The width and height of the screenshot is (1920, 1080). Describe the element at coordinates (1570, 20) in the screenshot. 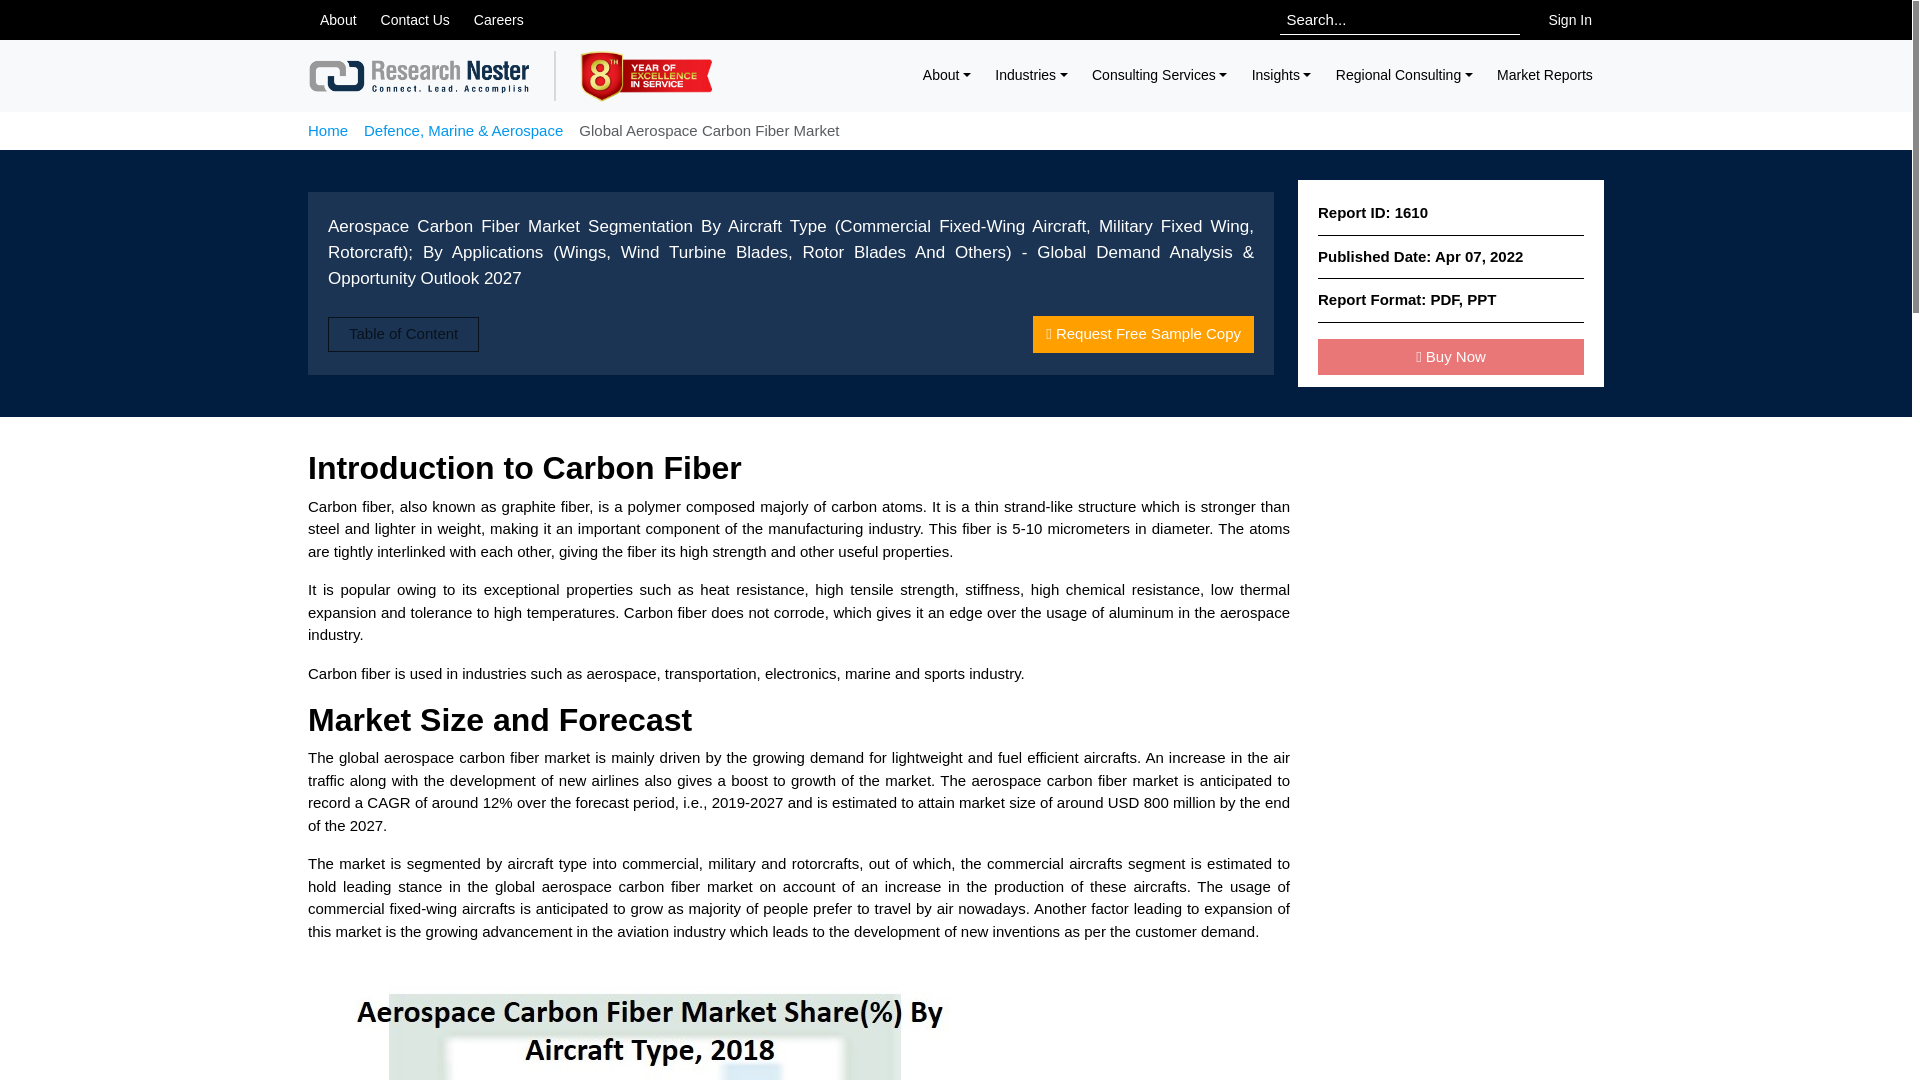

I see `Sign In` at that location.